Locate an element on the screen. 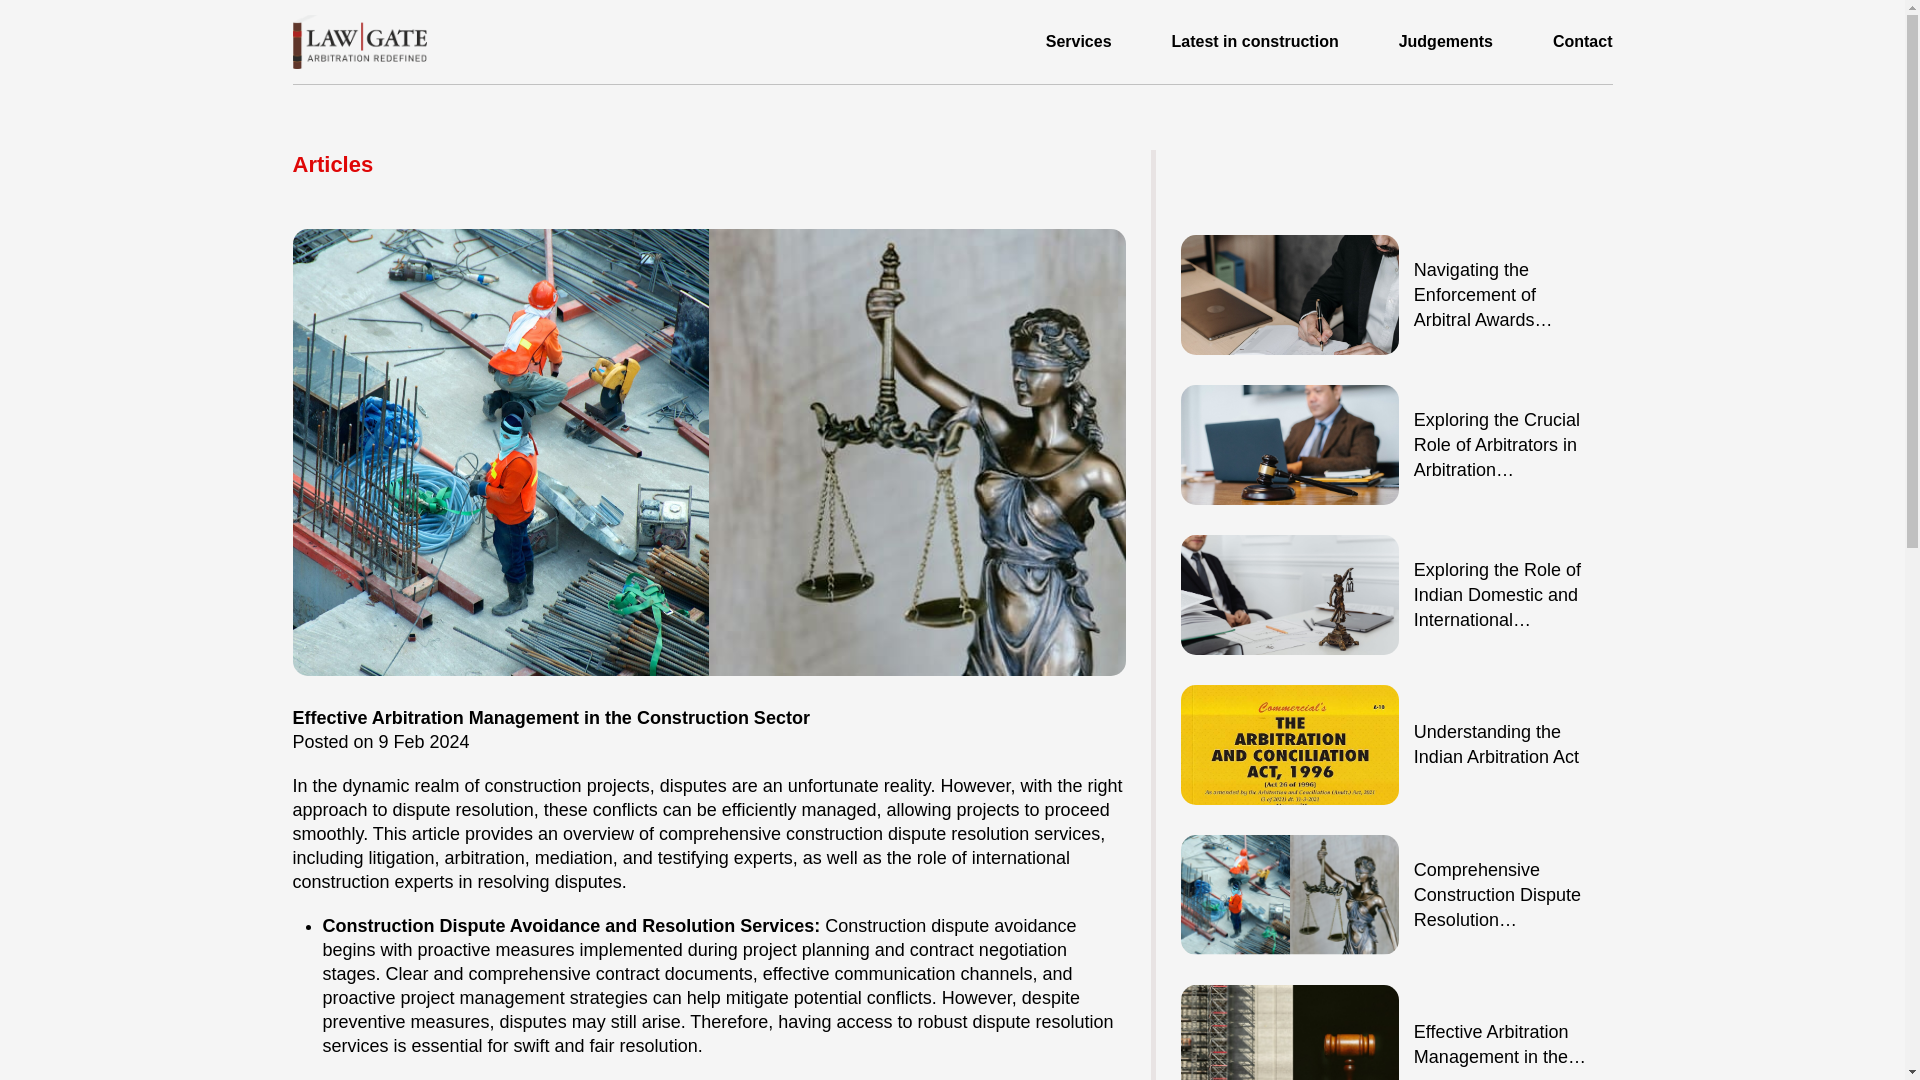 Image resolution: width=1920 pixels, height=1080 pixels. Judgements is located at coordinates (1446, 42).